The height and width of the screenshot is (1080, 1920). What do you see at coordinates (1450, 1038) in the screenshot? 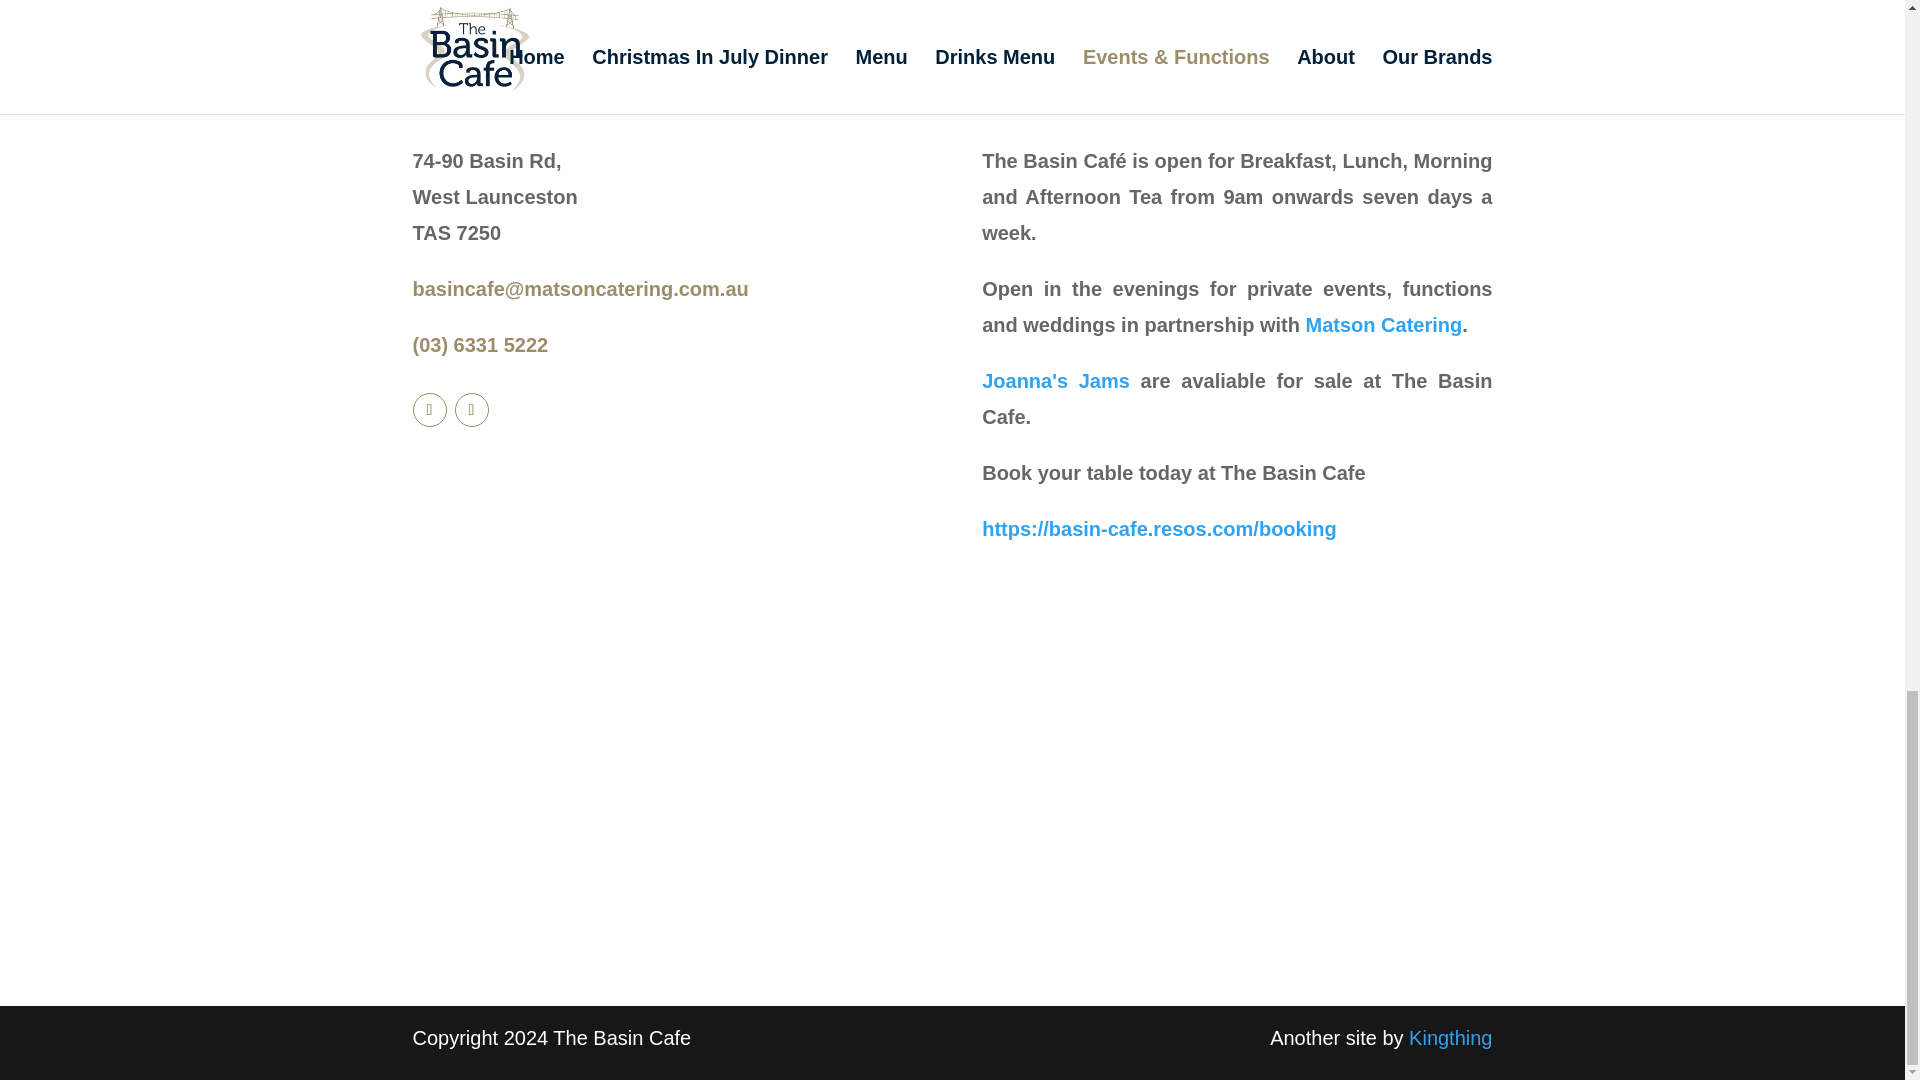
I see `Kingthing` at bounding box center [1450, 1038].